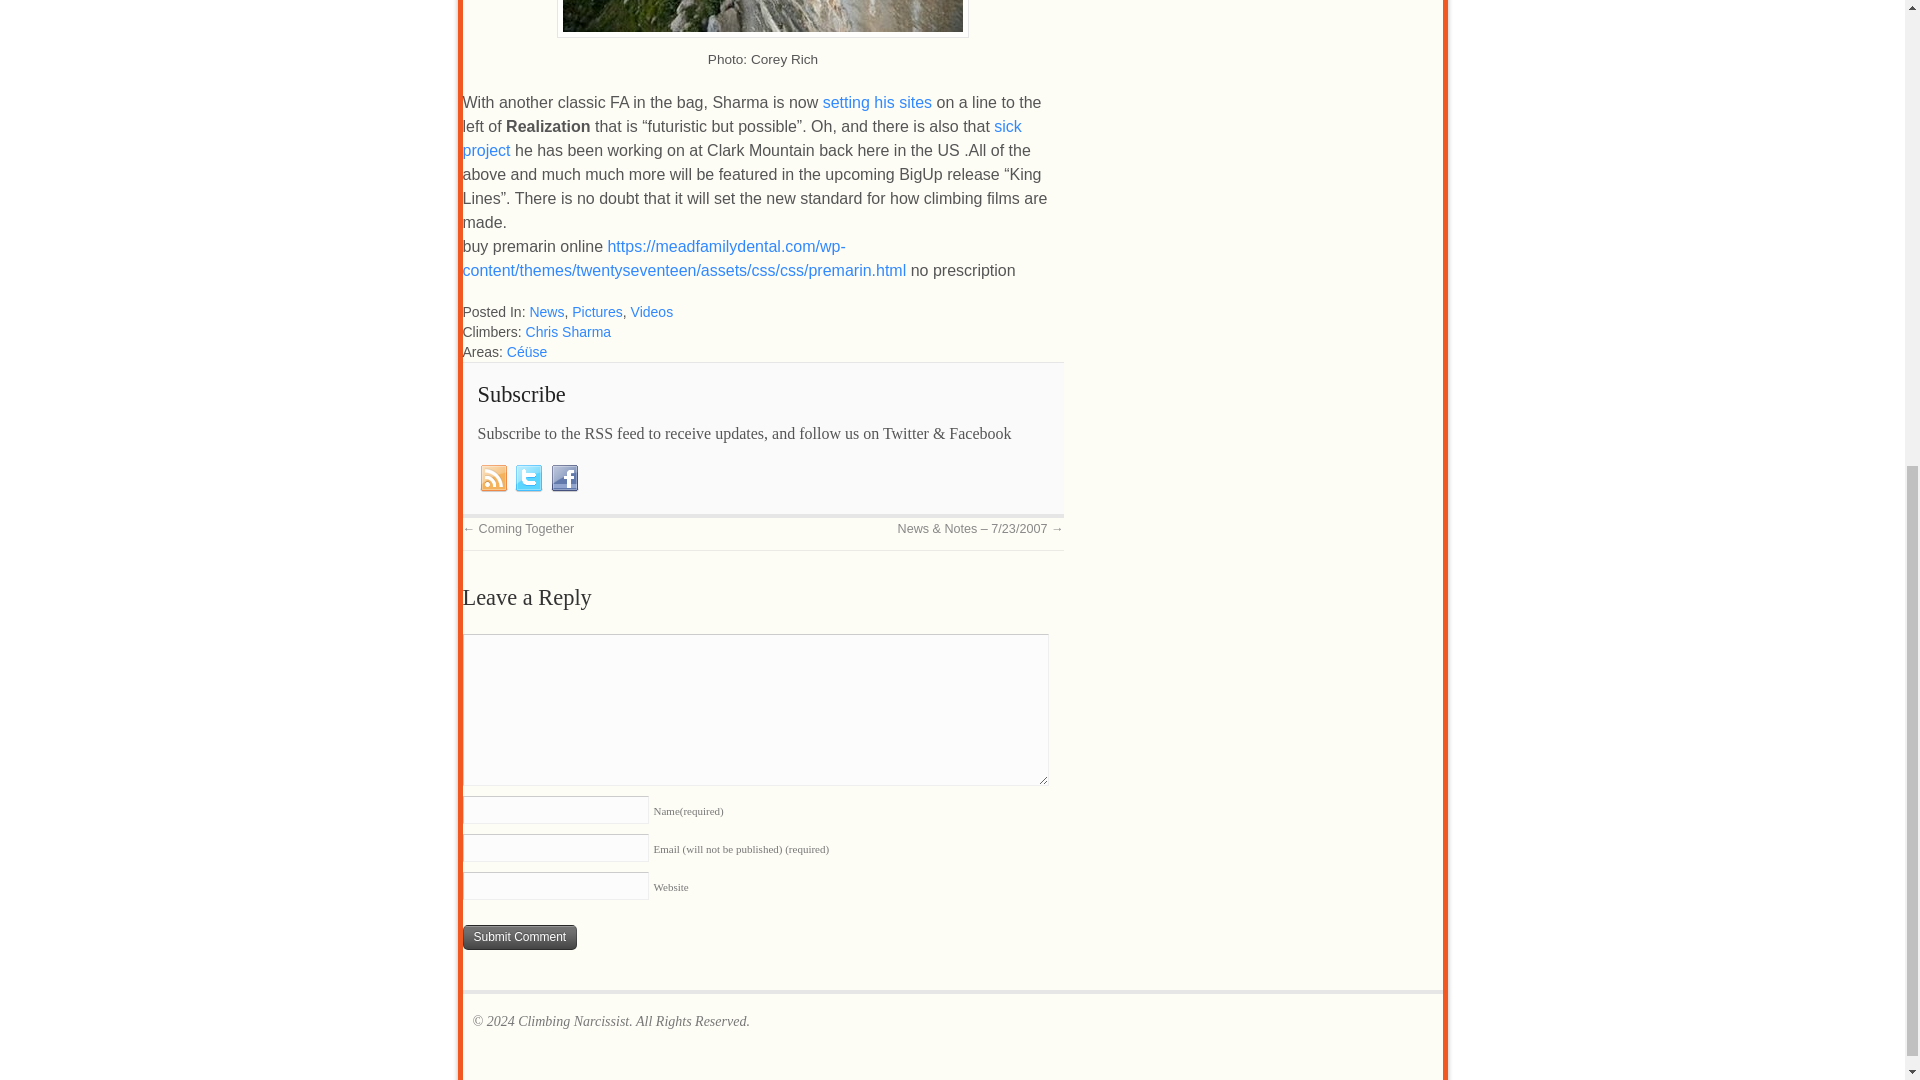 The width and height of the screenshot is (1920, 1080). What do you see at coordinates (652, 311) in the screenshot?
I see `Videos` at bounding box center [652, 311].